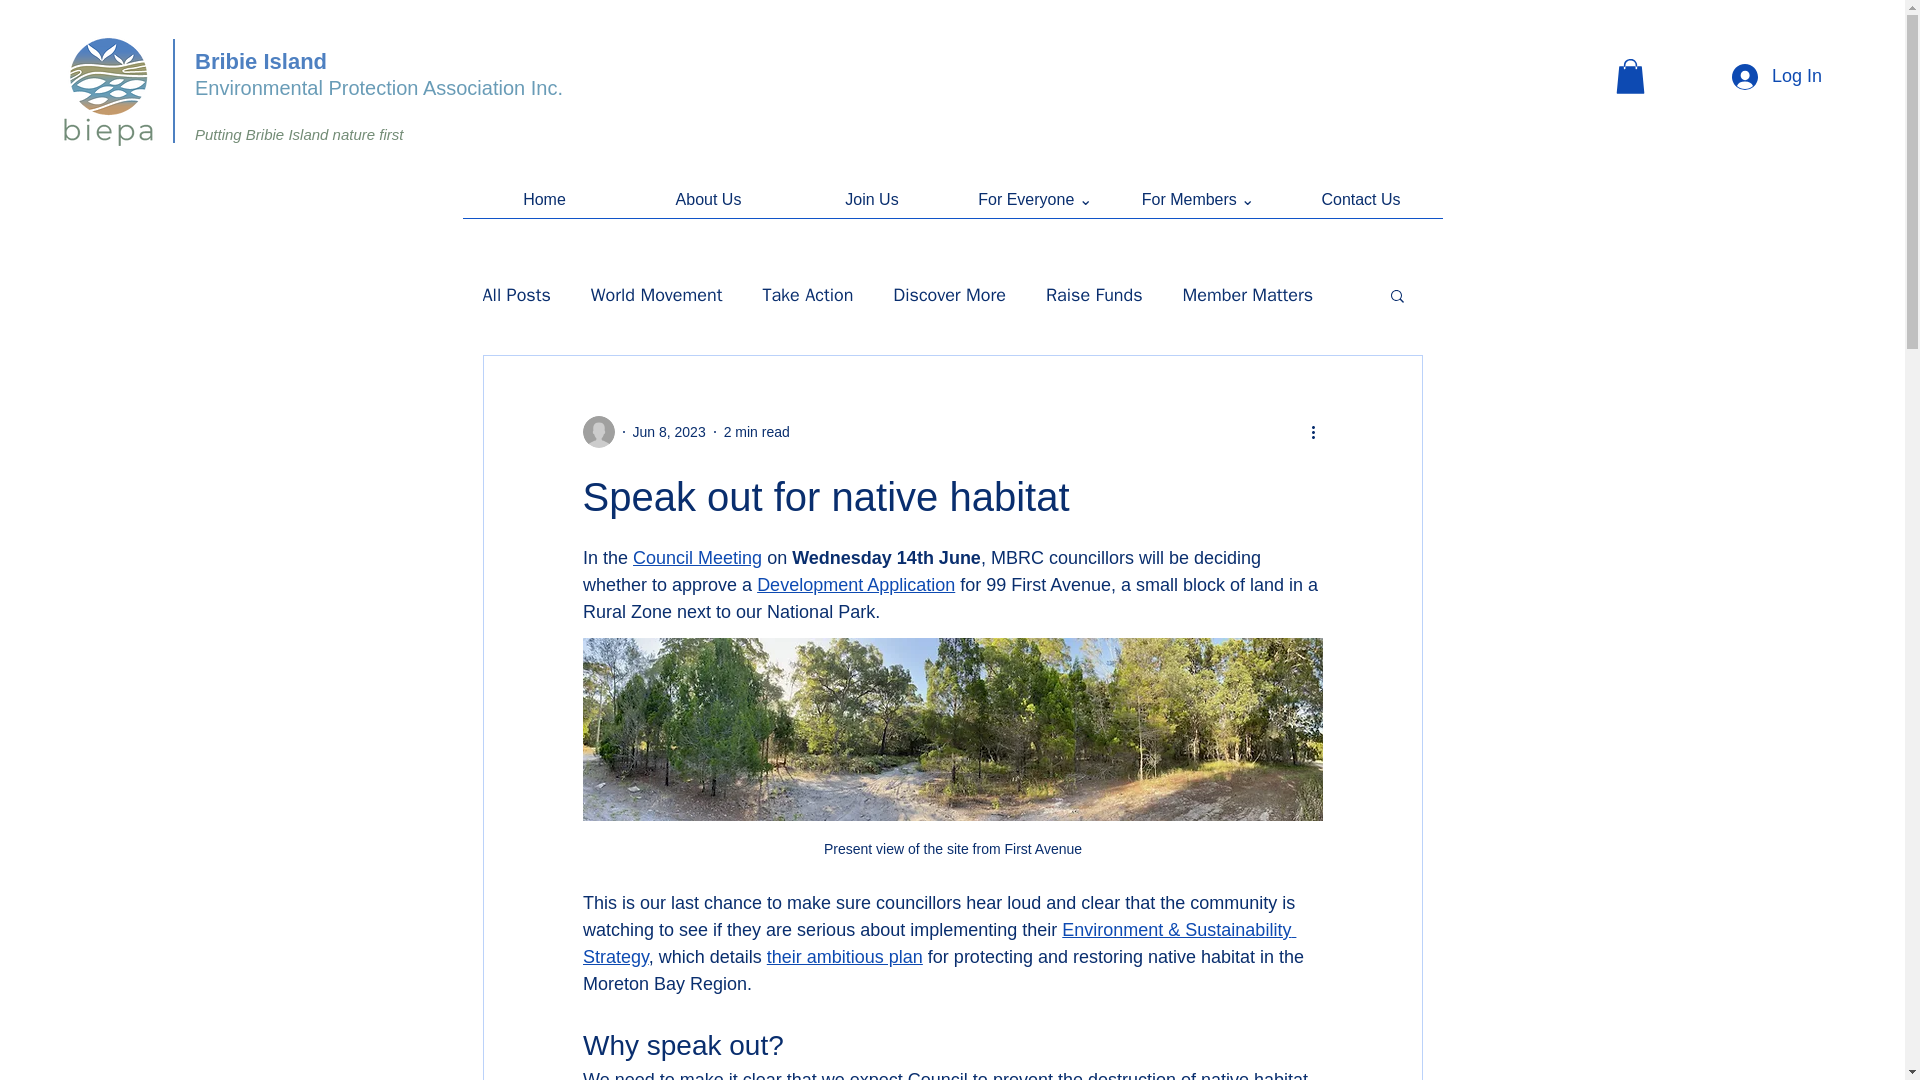 This screenshot has width=1920, height=1080. Describe the element at coordinates (1248, 294) in the screenshot. I see `Member Matters` at that location.